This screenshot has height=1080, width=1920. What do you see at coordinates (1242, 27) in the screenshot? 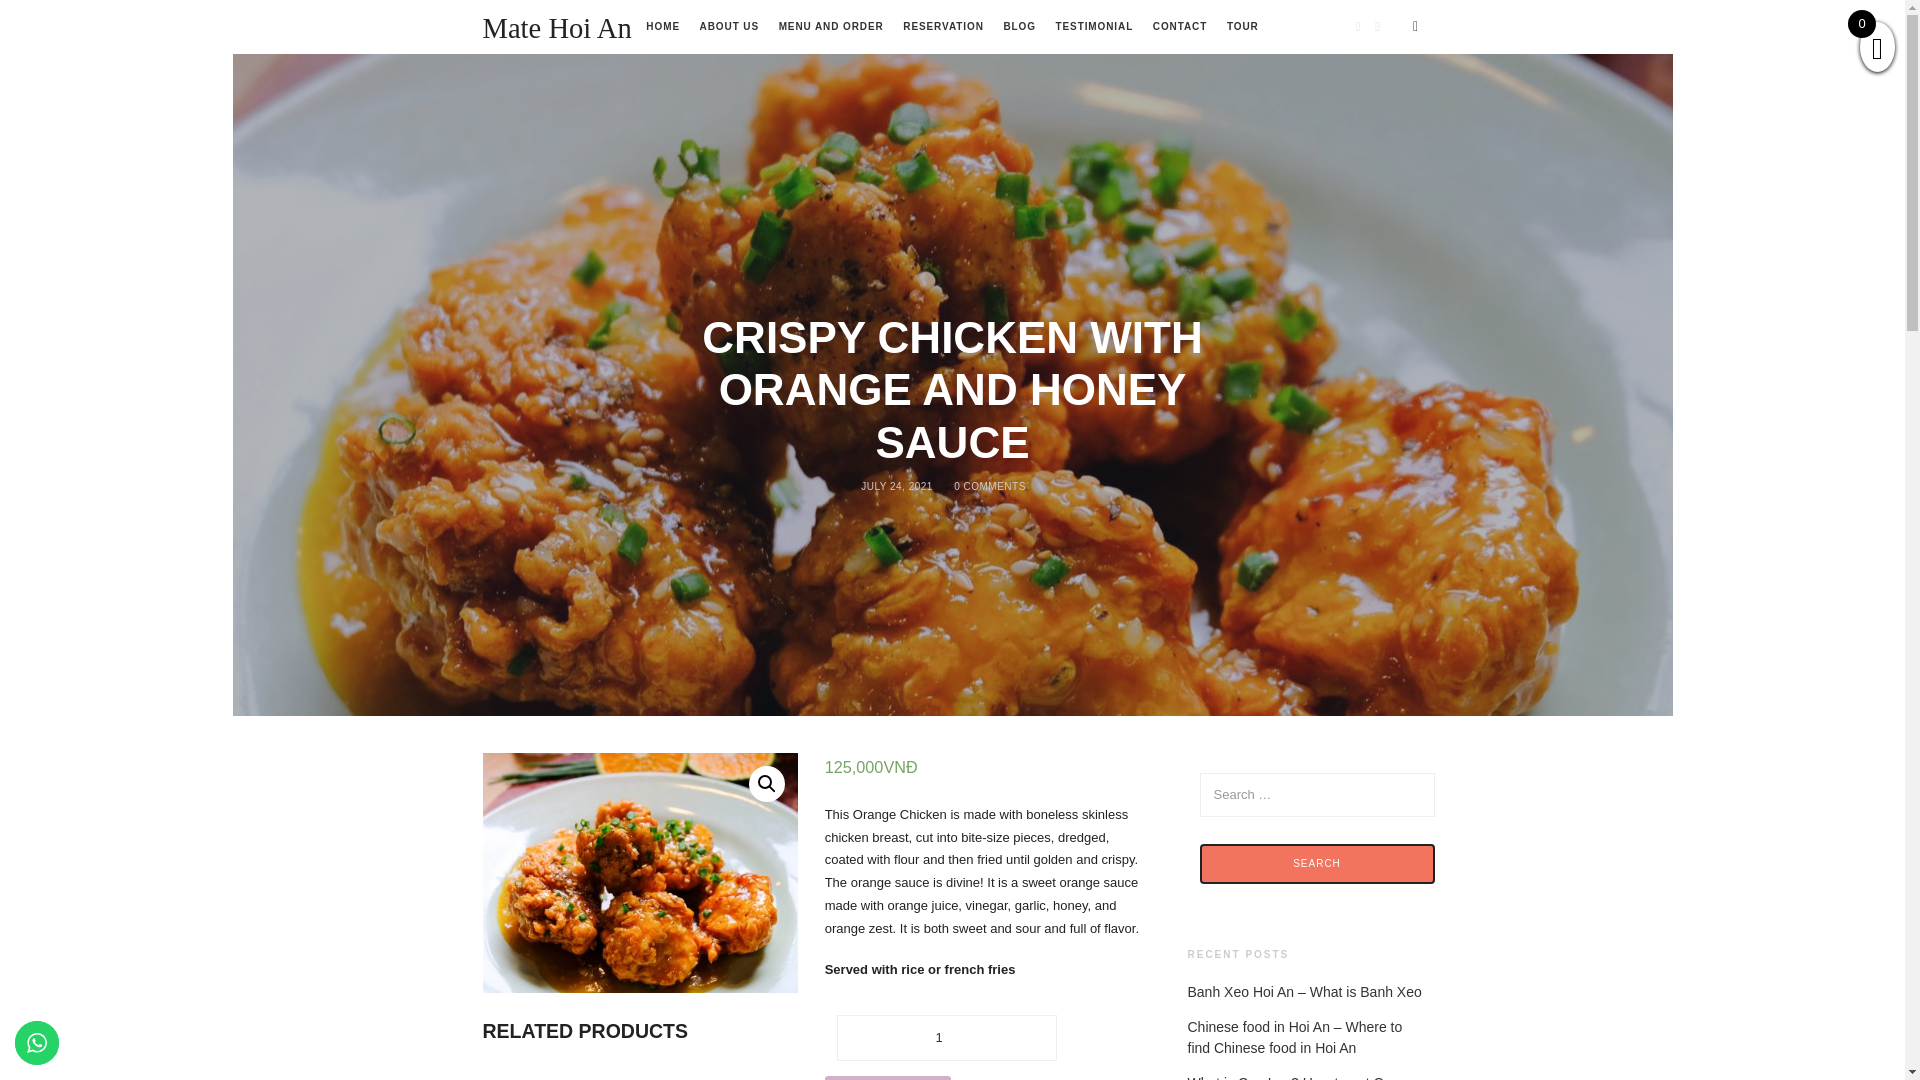
I see `TOUR` at bounding box center [1242, 27].